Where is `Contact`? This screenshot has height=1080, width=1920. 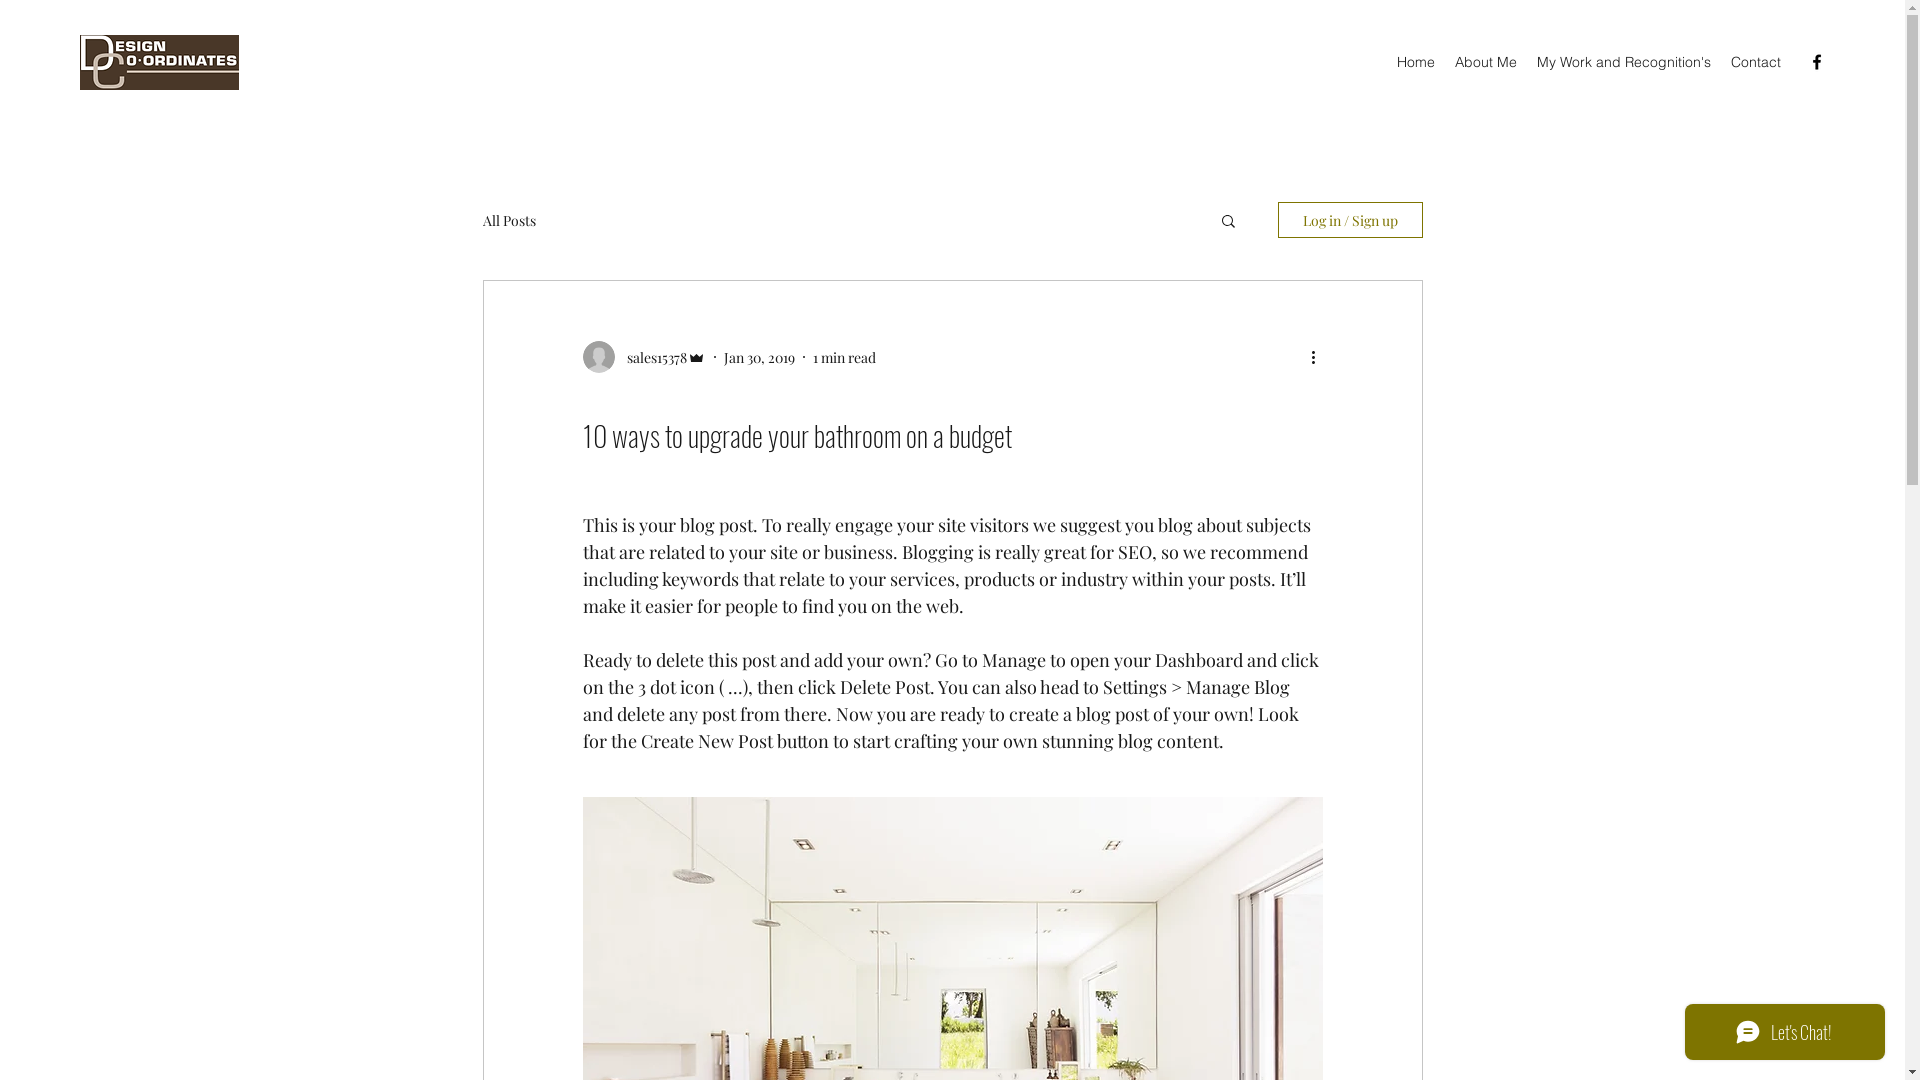
Contact is located at coordinates (1756, 62).